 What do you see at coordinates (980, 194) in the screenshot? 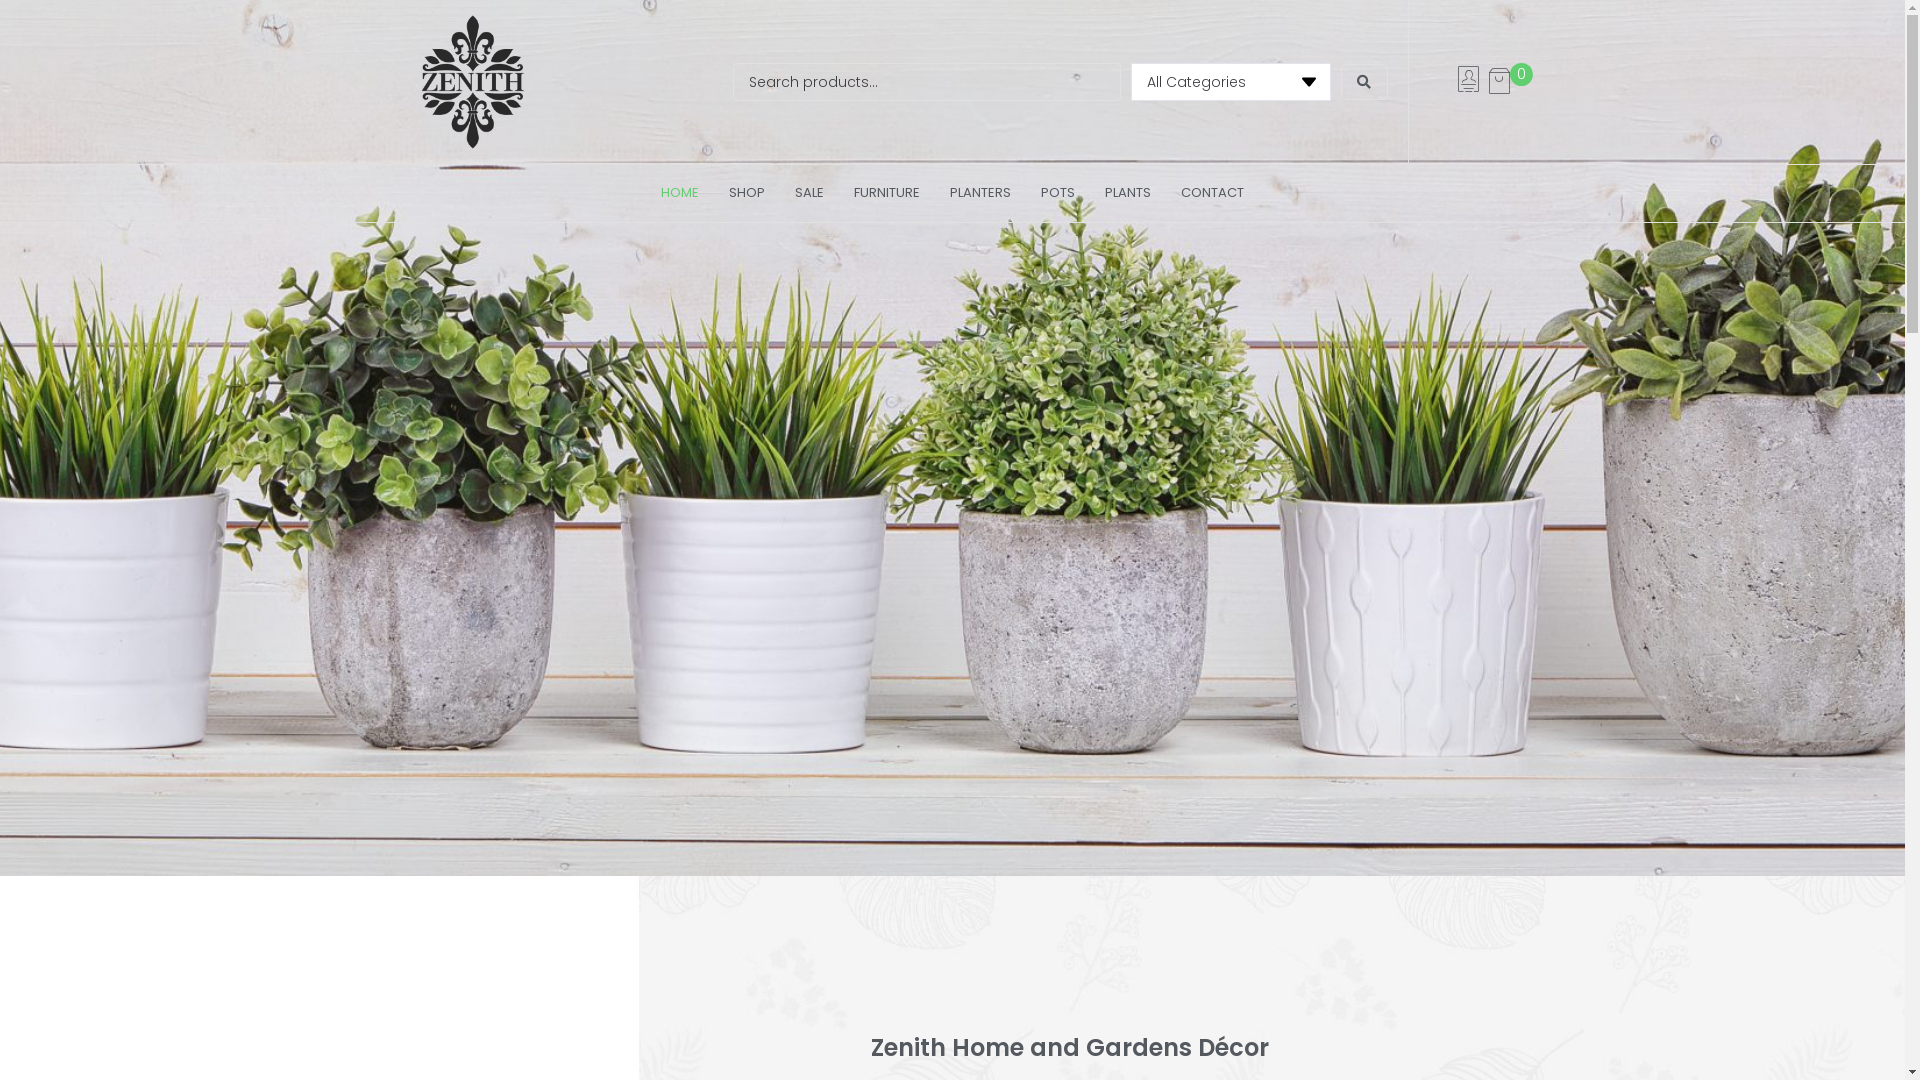
I see `PLANTERS` at bounding box center [980, 194].